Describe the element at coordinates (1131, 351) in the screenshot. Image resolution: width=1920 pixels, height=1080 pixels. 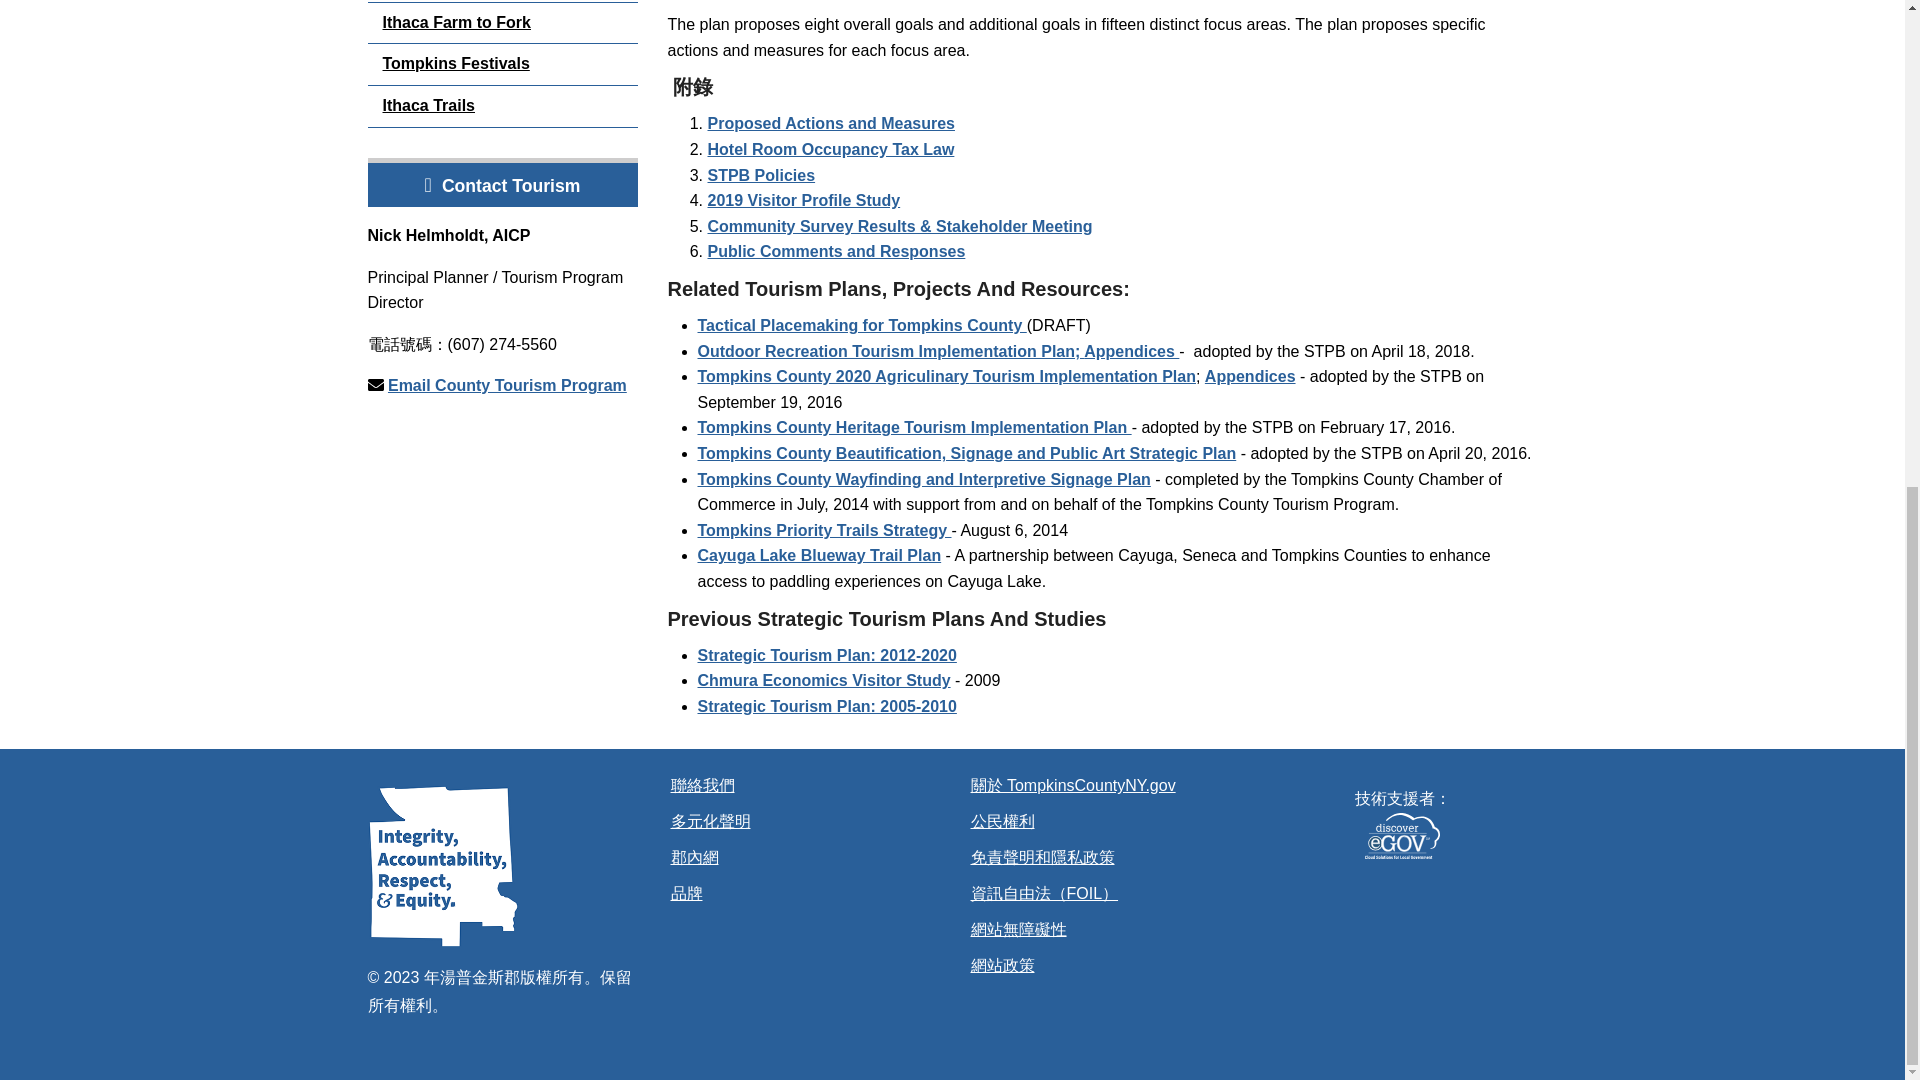
I see `Appendices` at that location.